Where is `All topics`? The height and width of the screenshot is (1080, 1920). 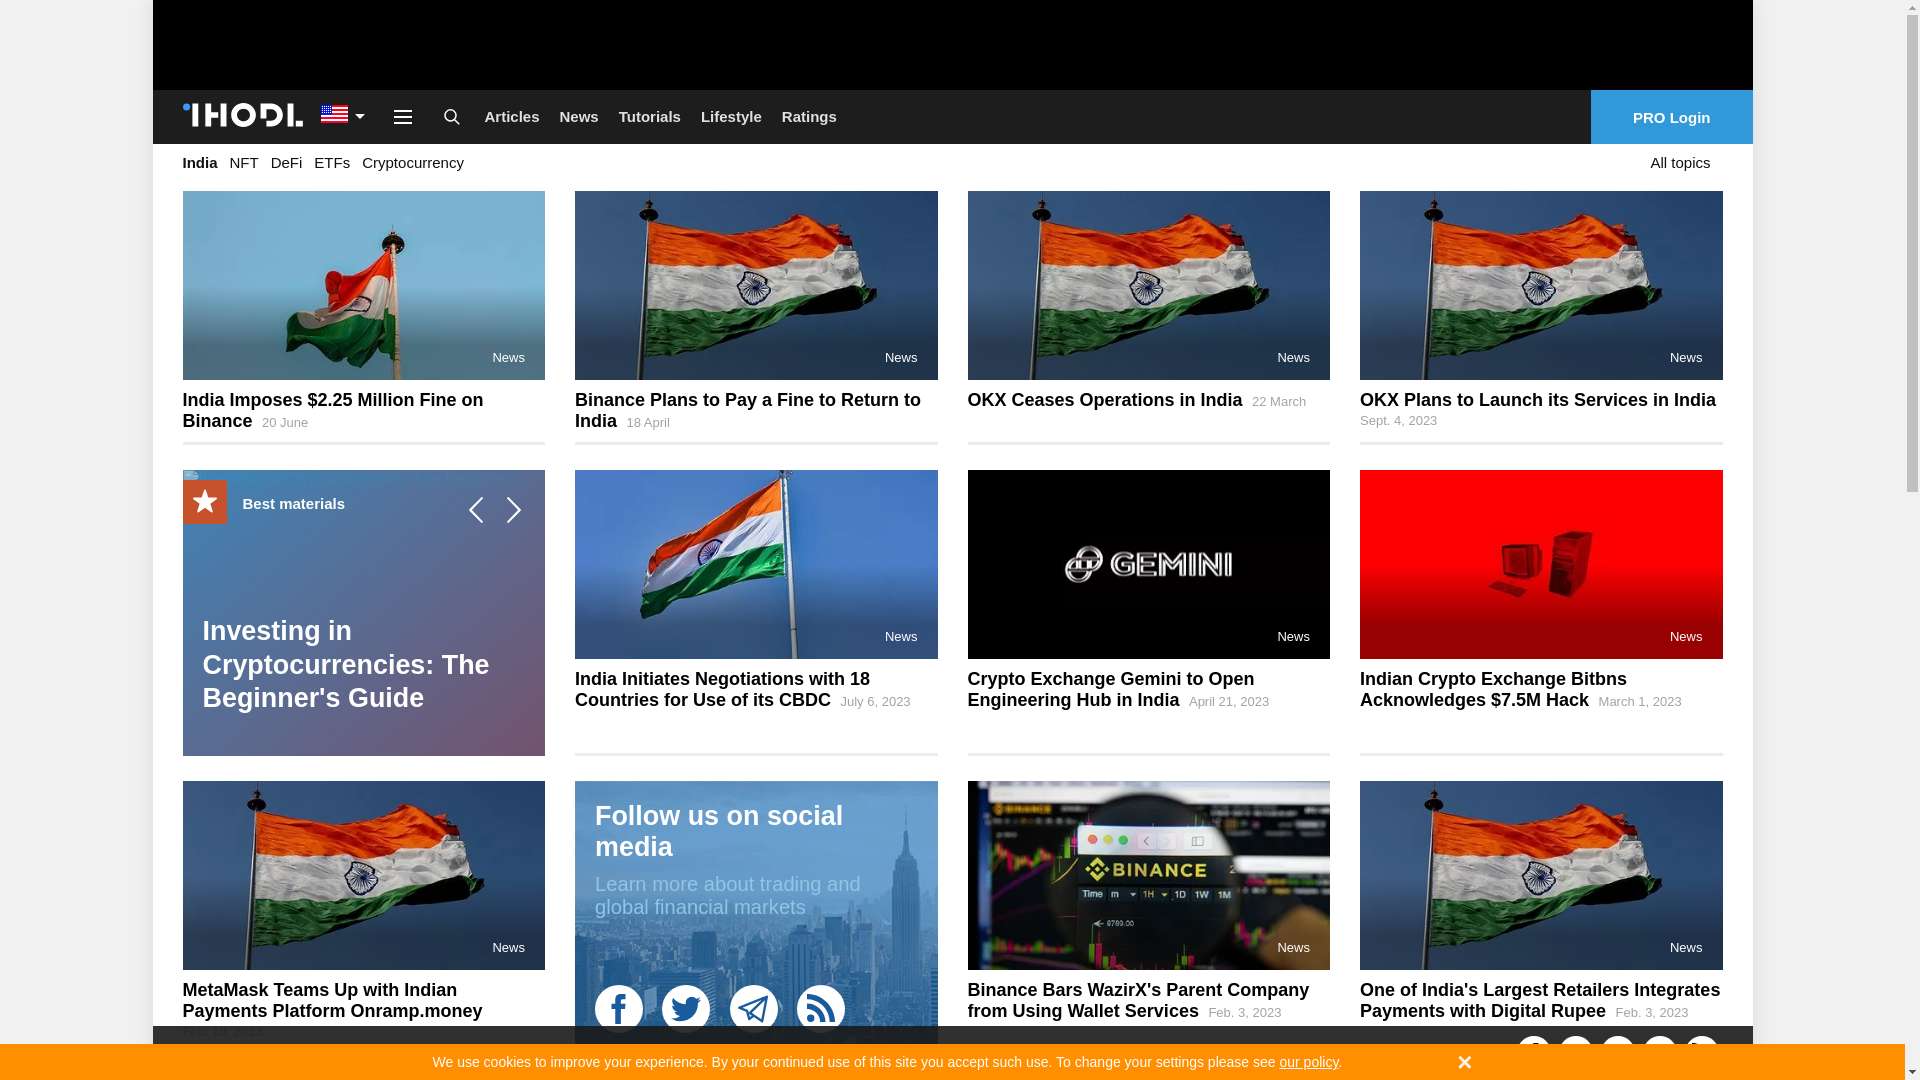
All topics is located at coordinates (1680, 162).